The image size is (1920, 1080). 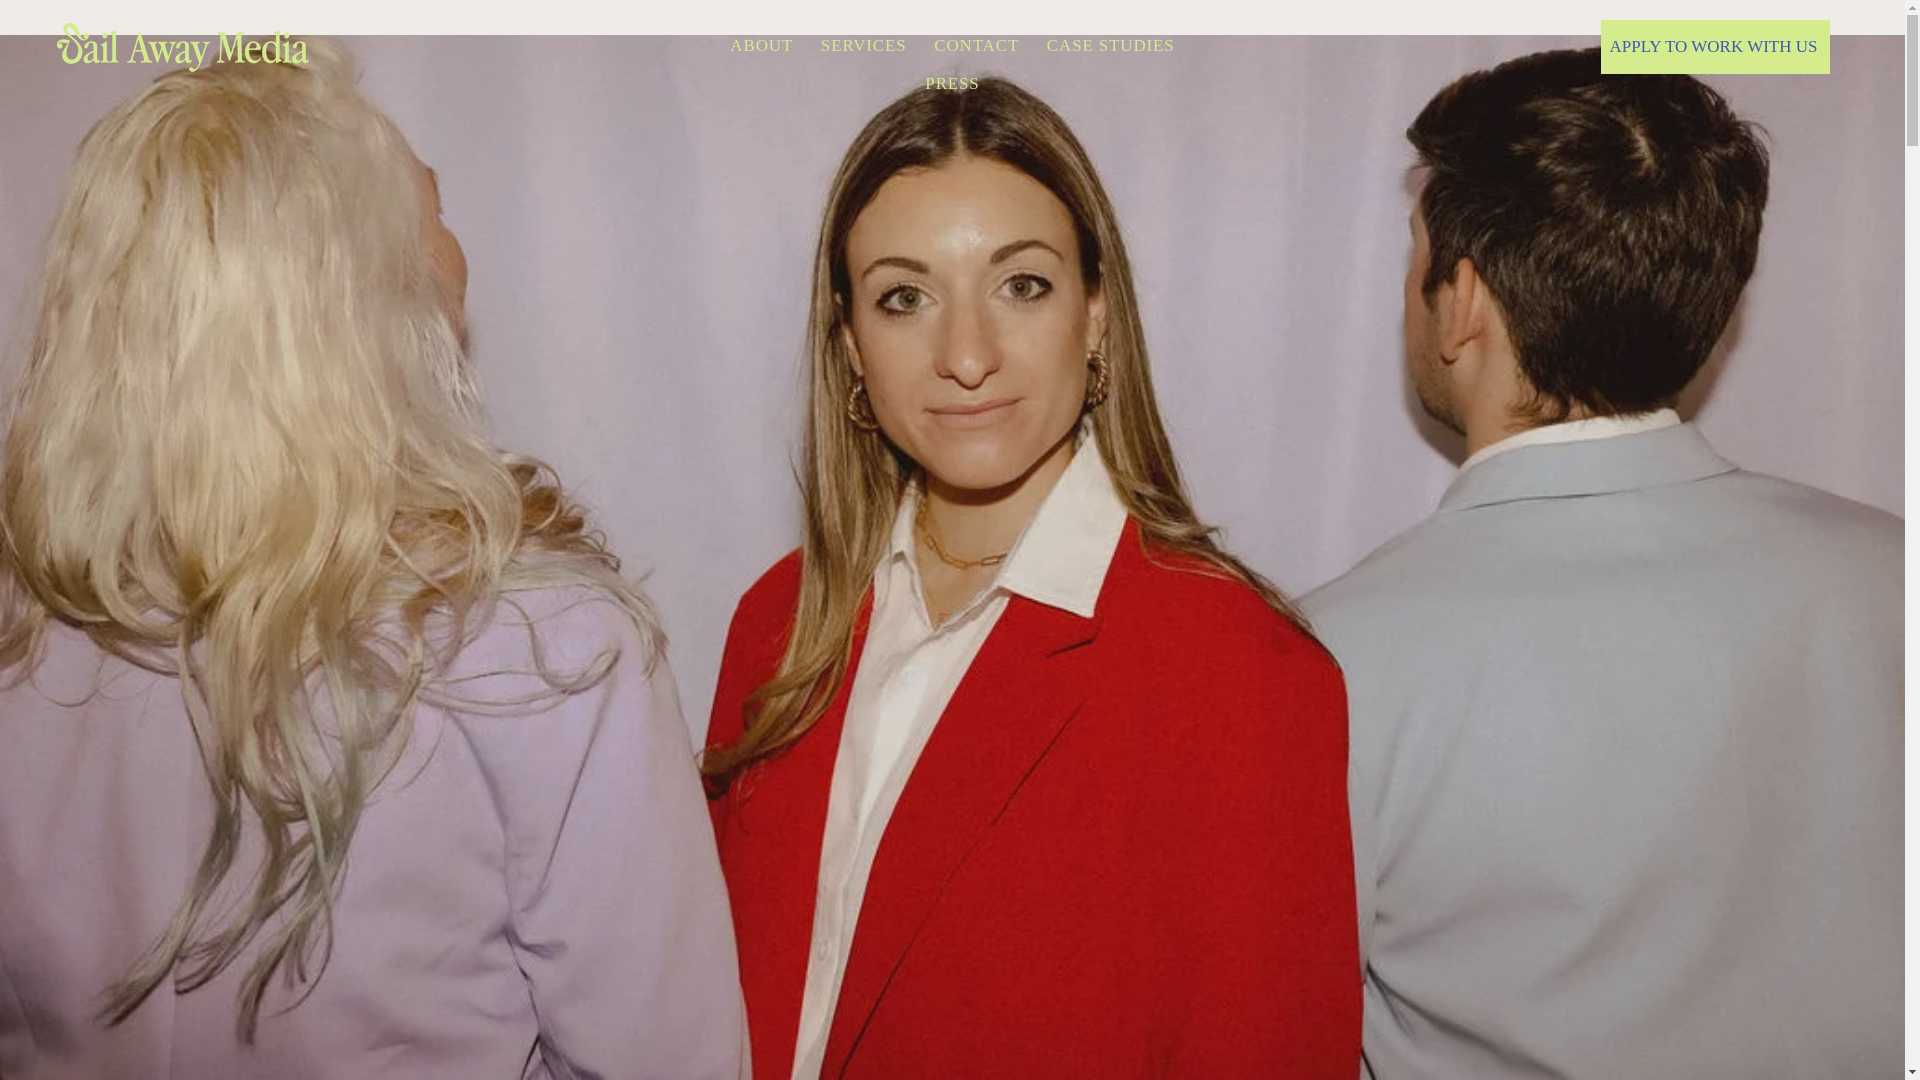 What do you see at coordinates (976, 46) in the screenshot?
I see `CONTACT` at bounding box center [976, 46].